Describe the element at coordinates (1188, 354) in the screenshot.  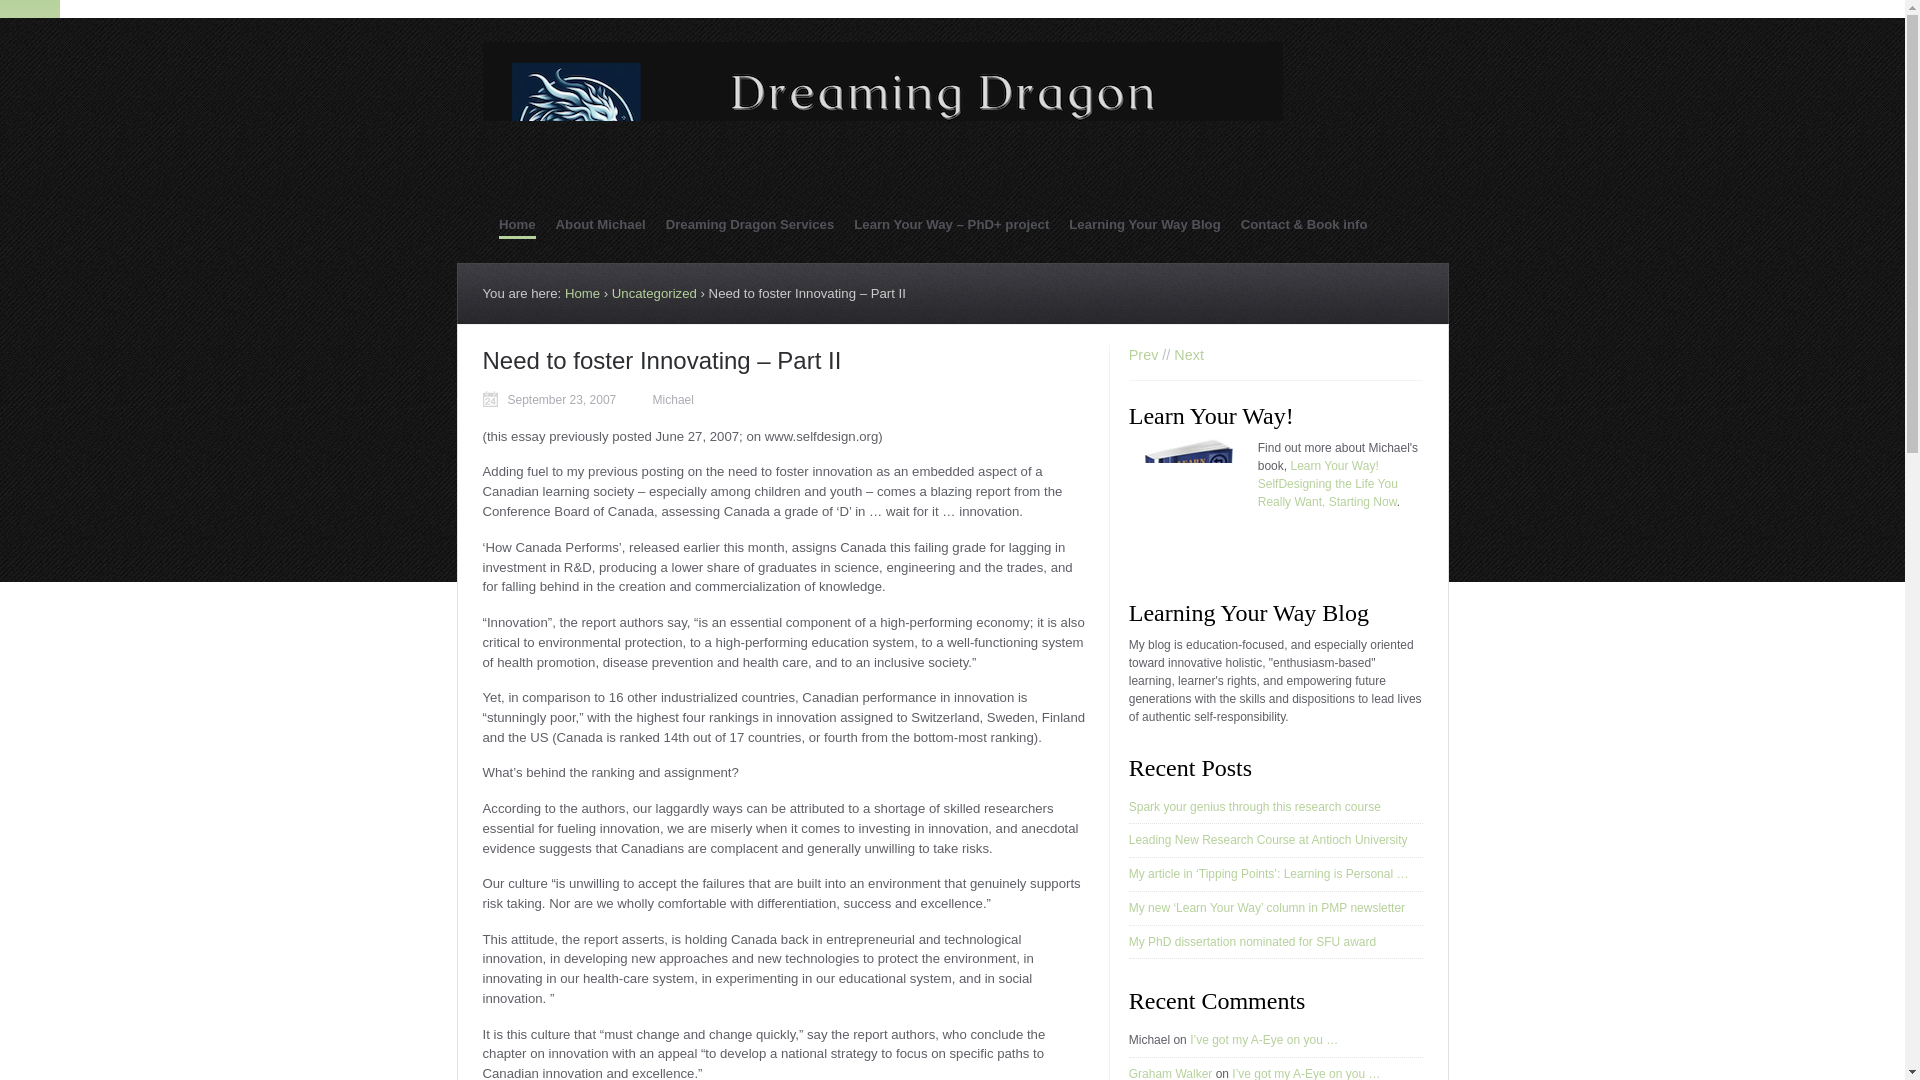
I see `Next` at that location.